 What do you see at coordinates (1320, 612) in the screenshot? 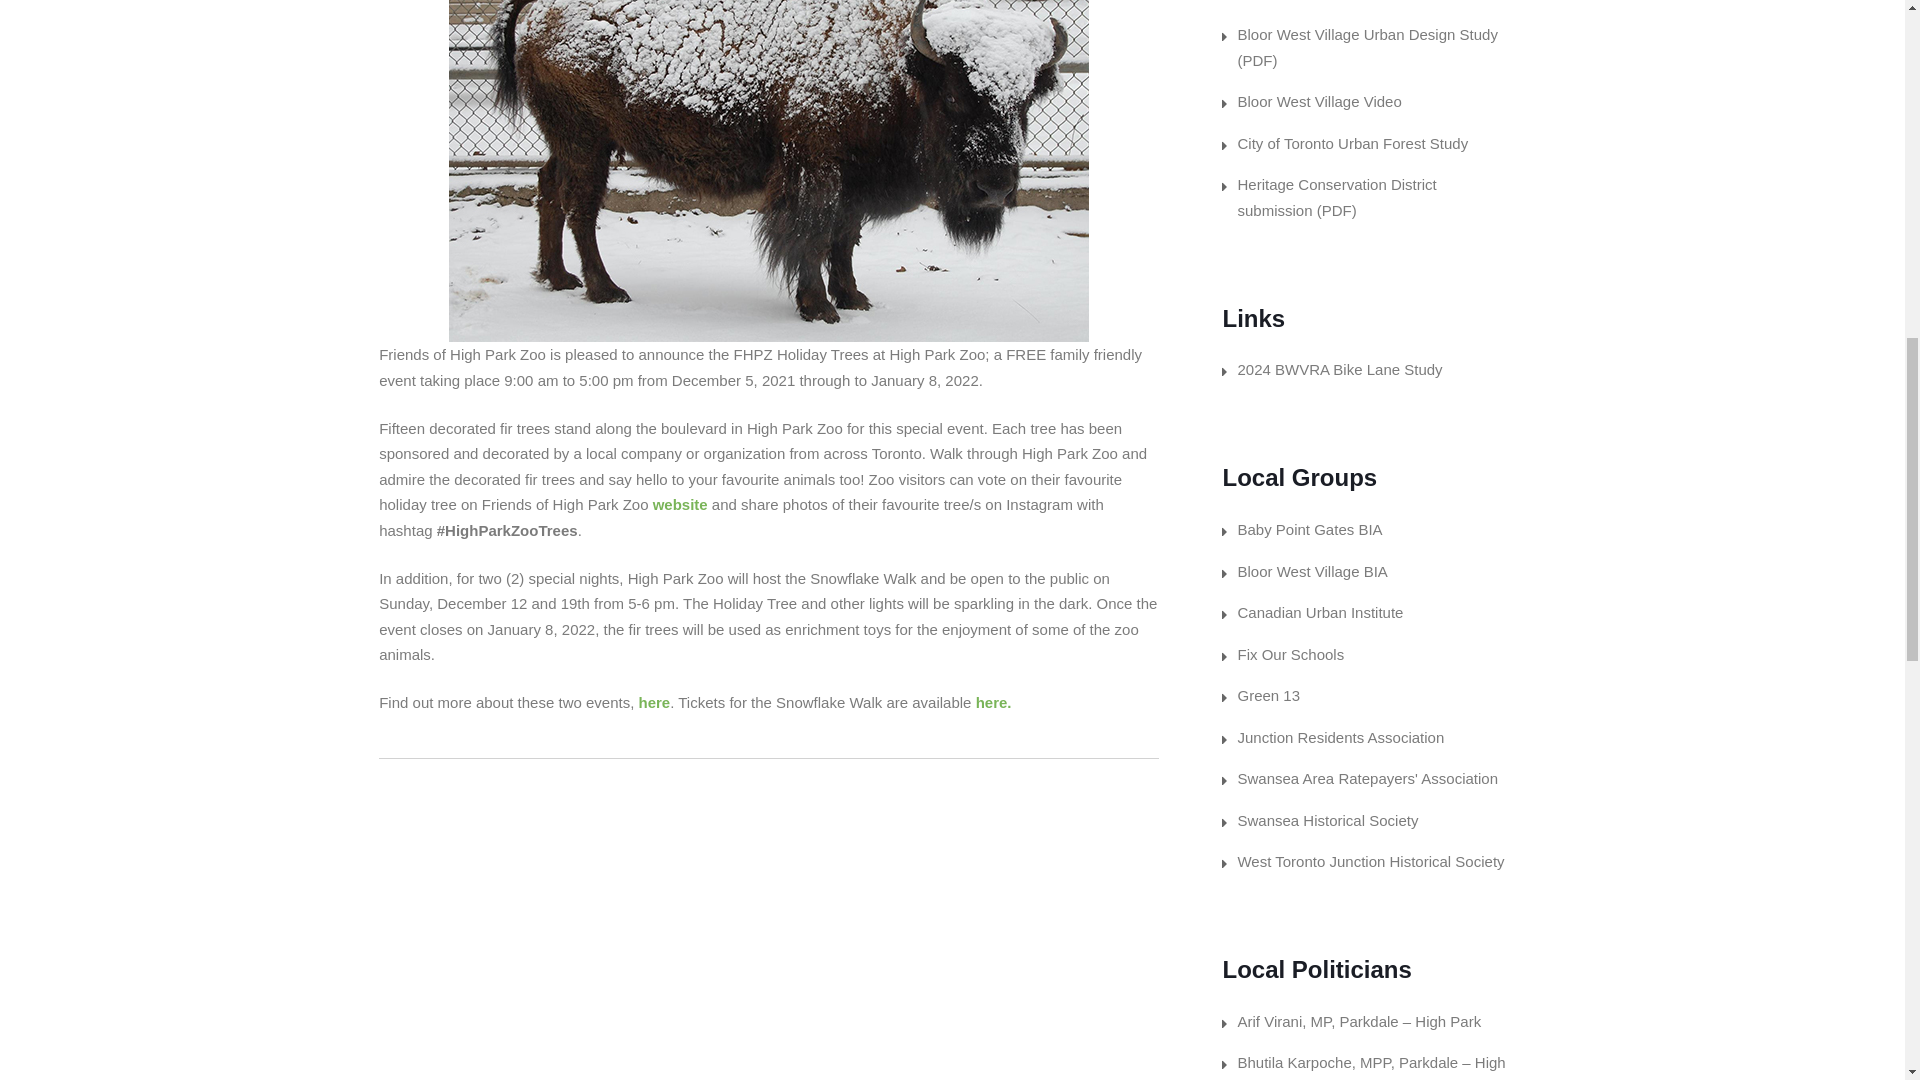
I see `Canadian Urban Institute` at bounding box center [1320, 612].